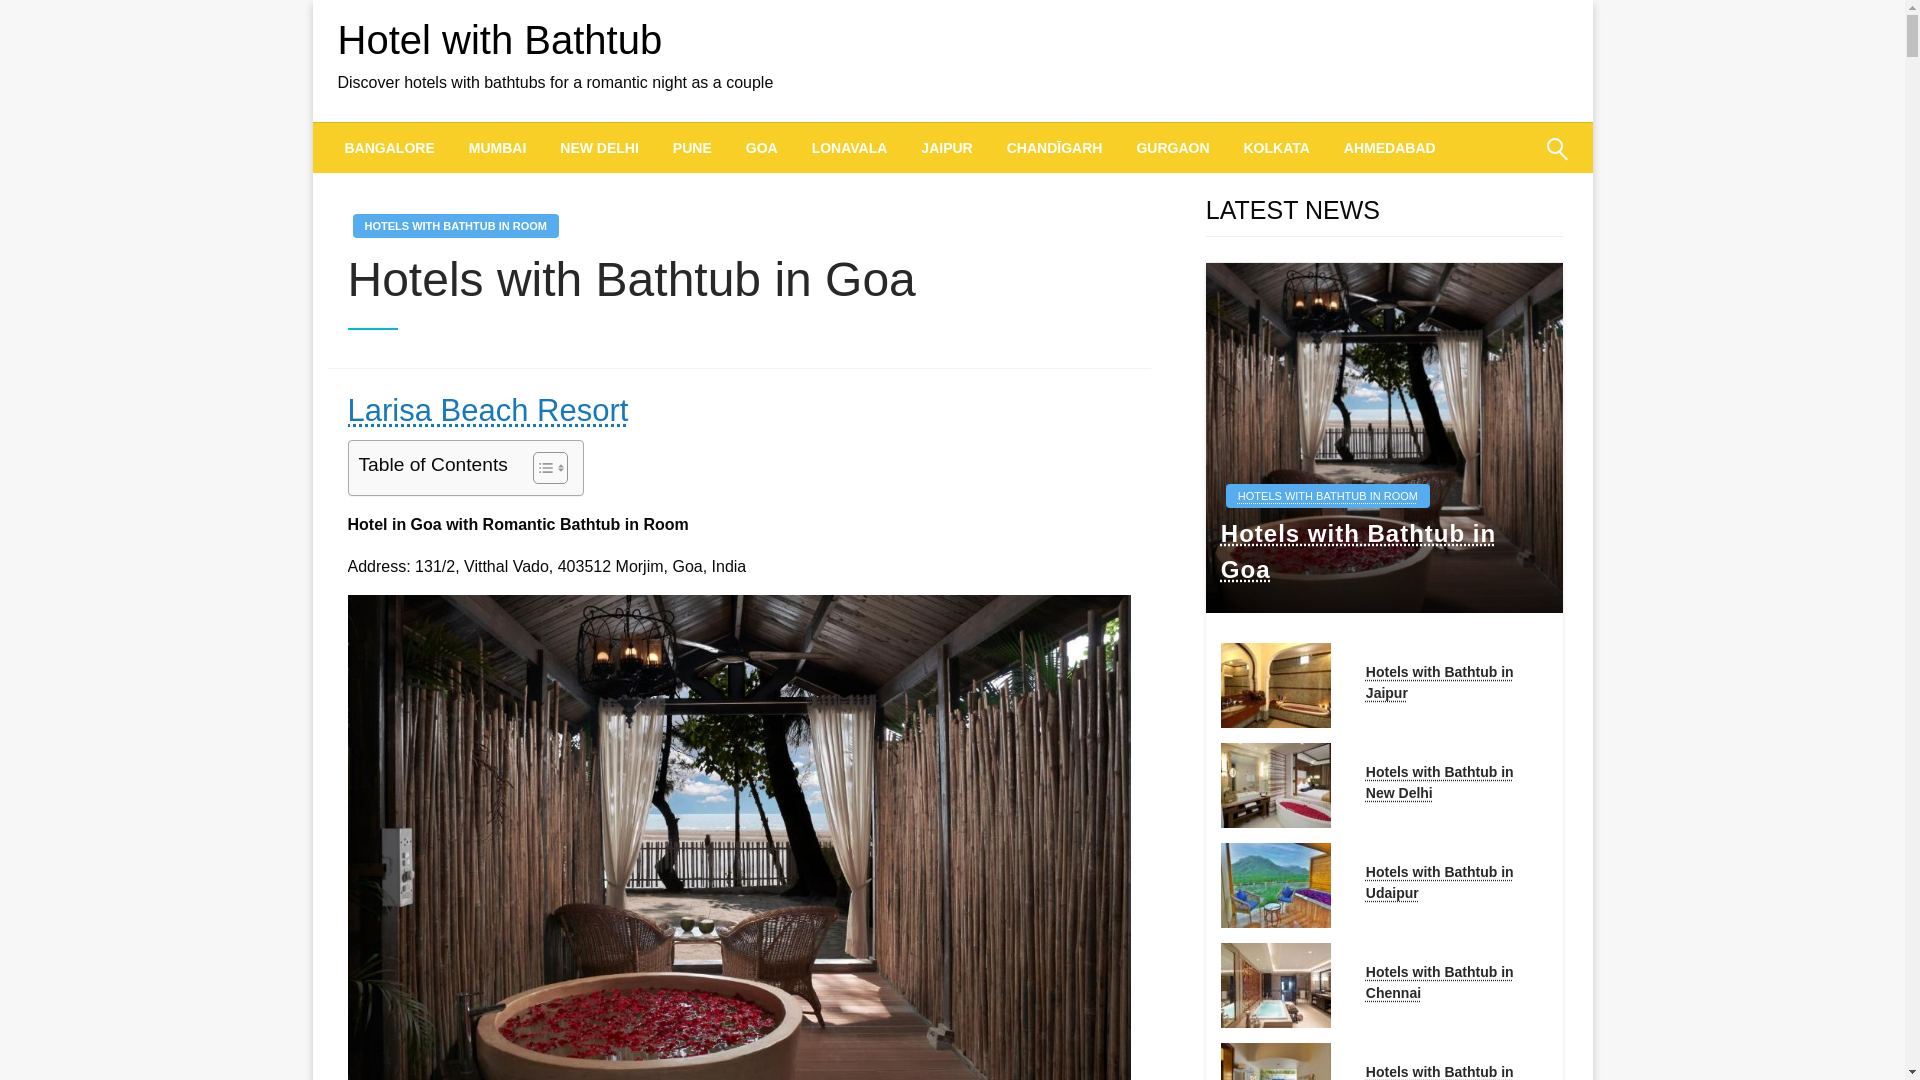  What do you see at coordinates (762, 148) in the screenshot?
I see `GOA` at bounding box center [762, 148].